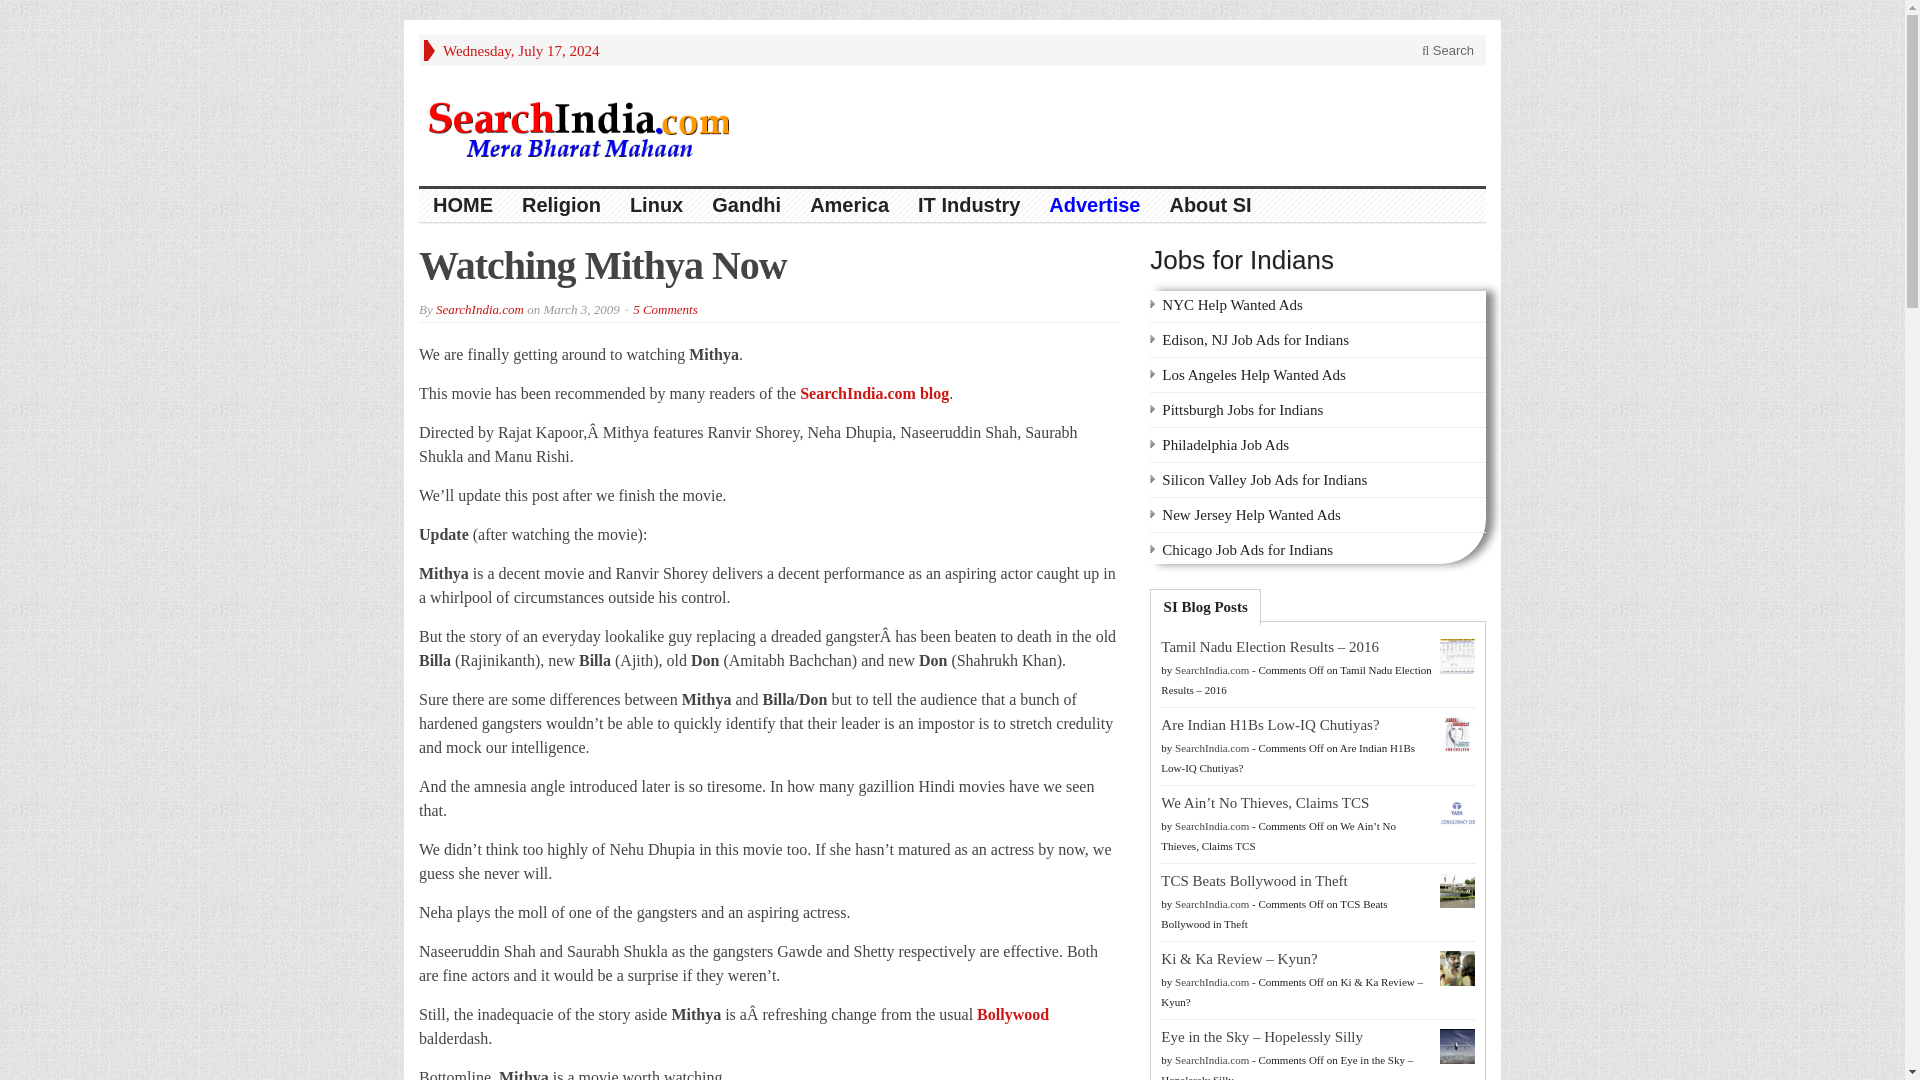  I want to click on Edison, NJ Job Ads for Indians, so click(1255, 339).